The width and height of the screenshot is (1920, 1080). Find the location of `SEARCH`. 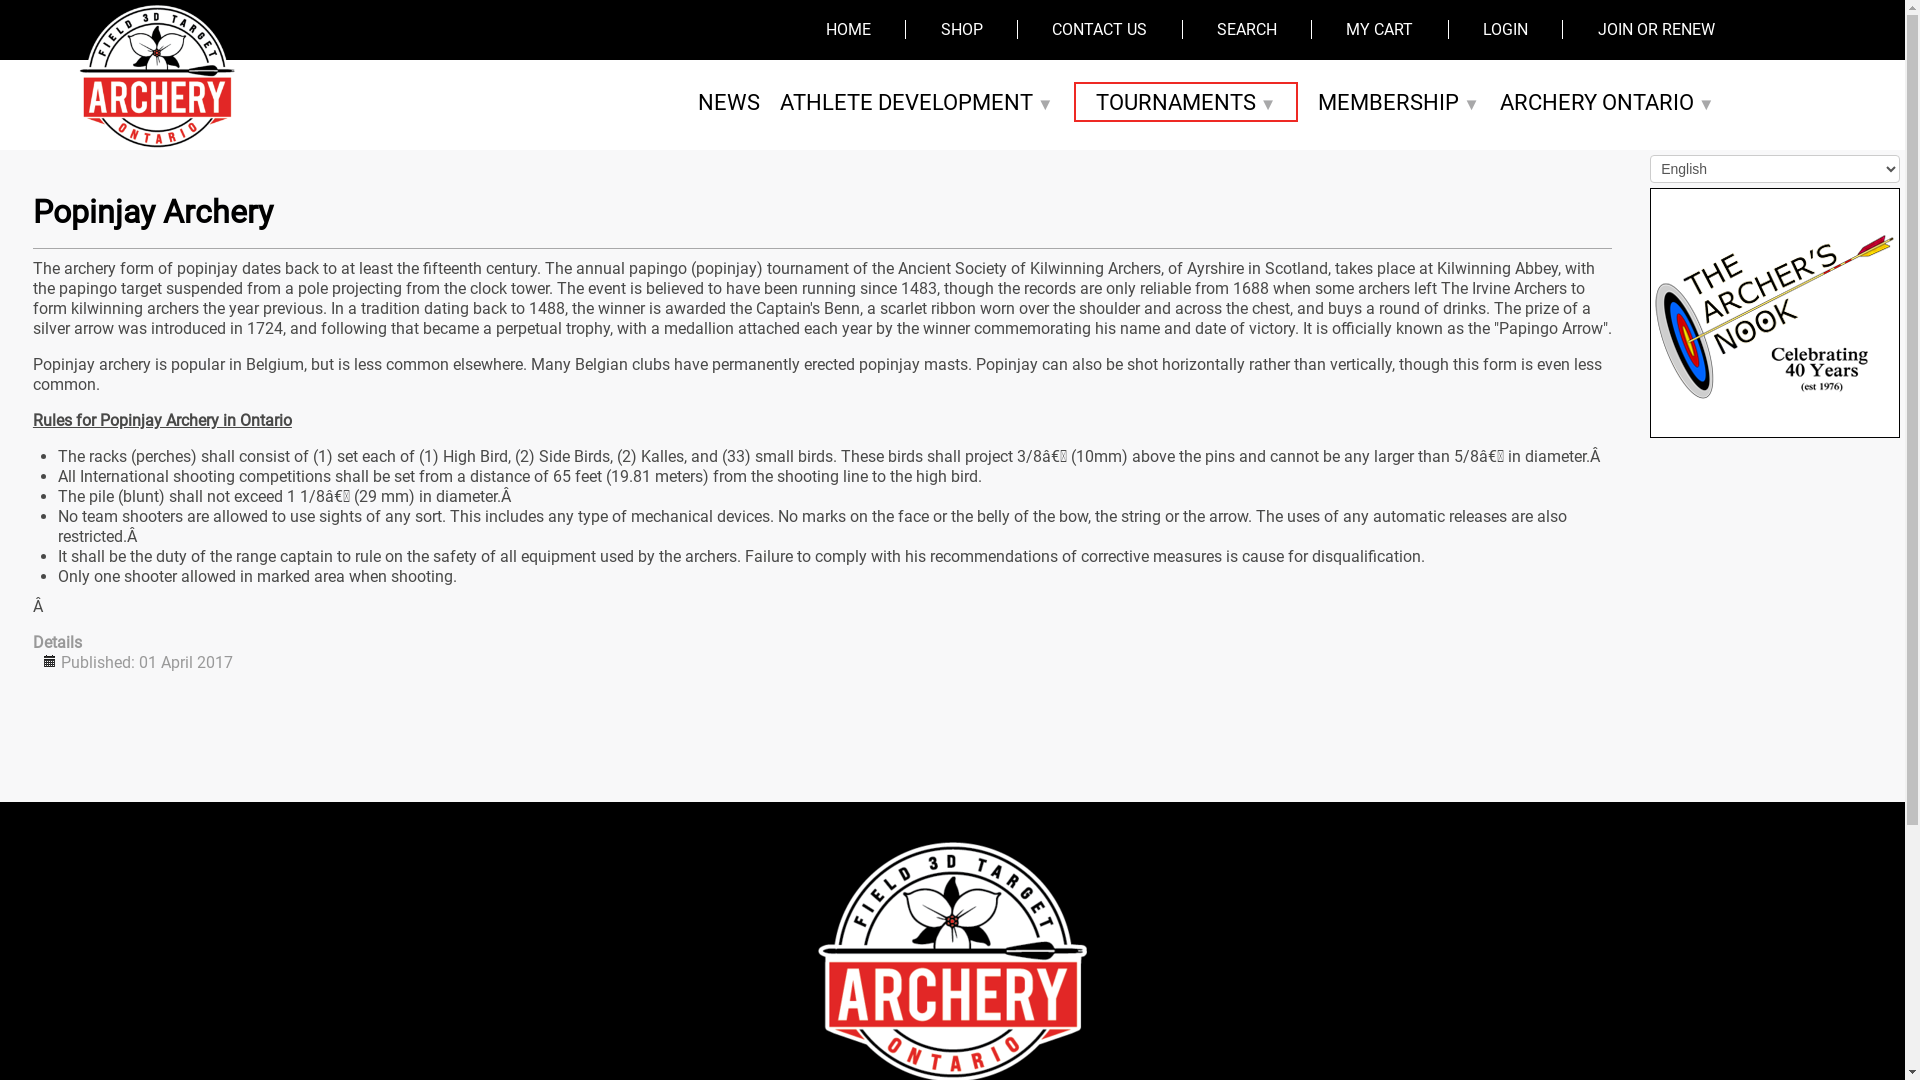

SEARCH is located at coordinates (1247, 30).